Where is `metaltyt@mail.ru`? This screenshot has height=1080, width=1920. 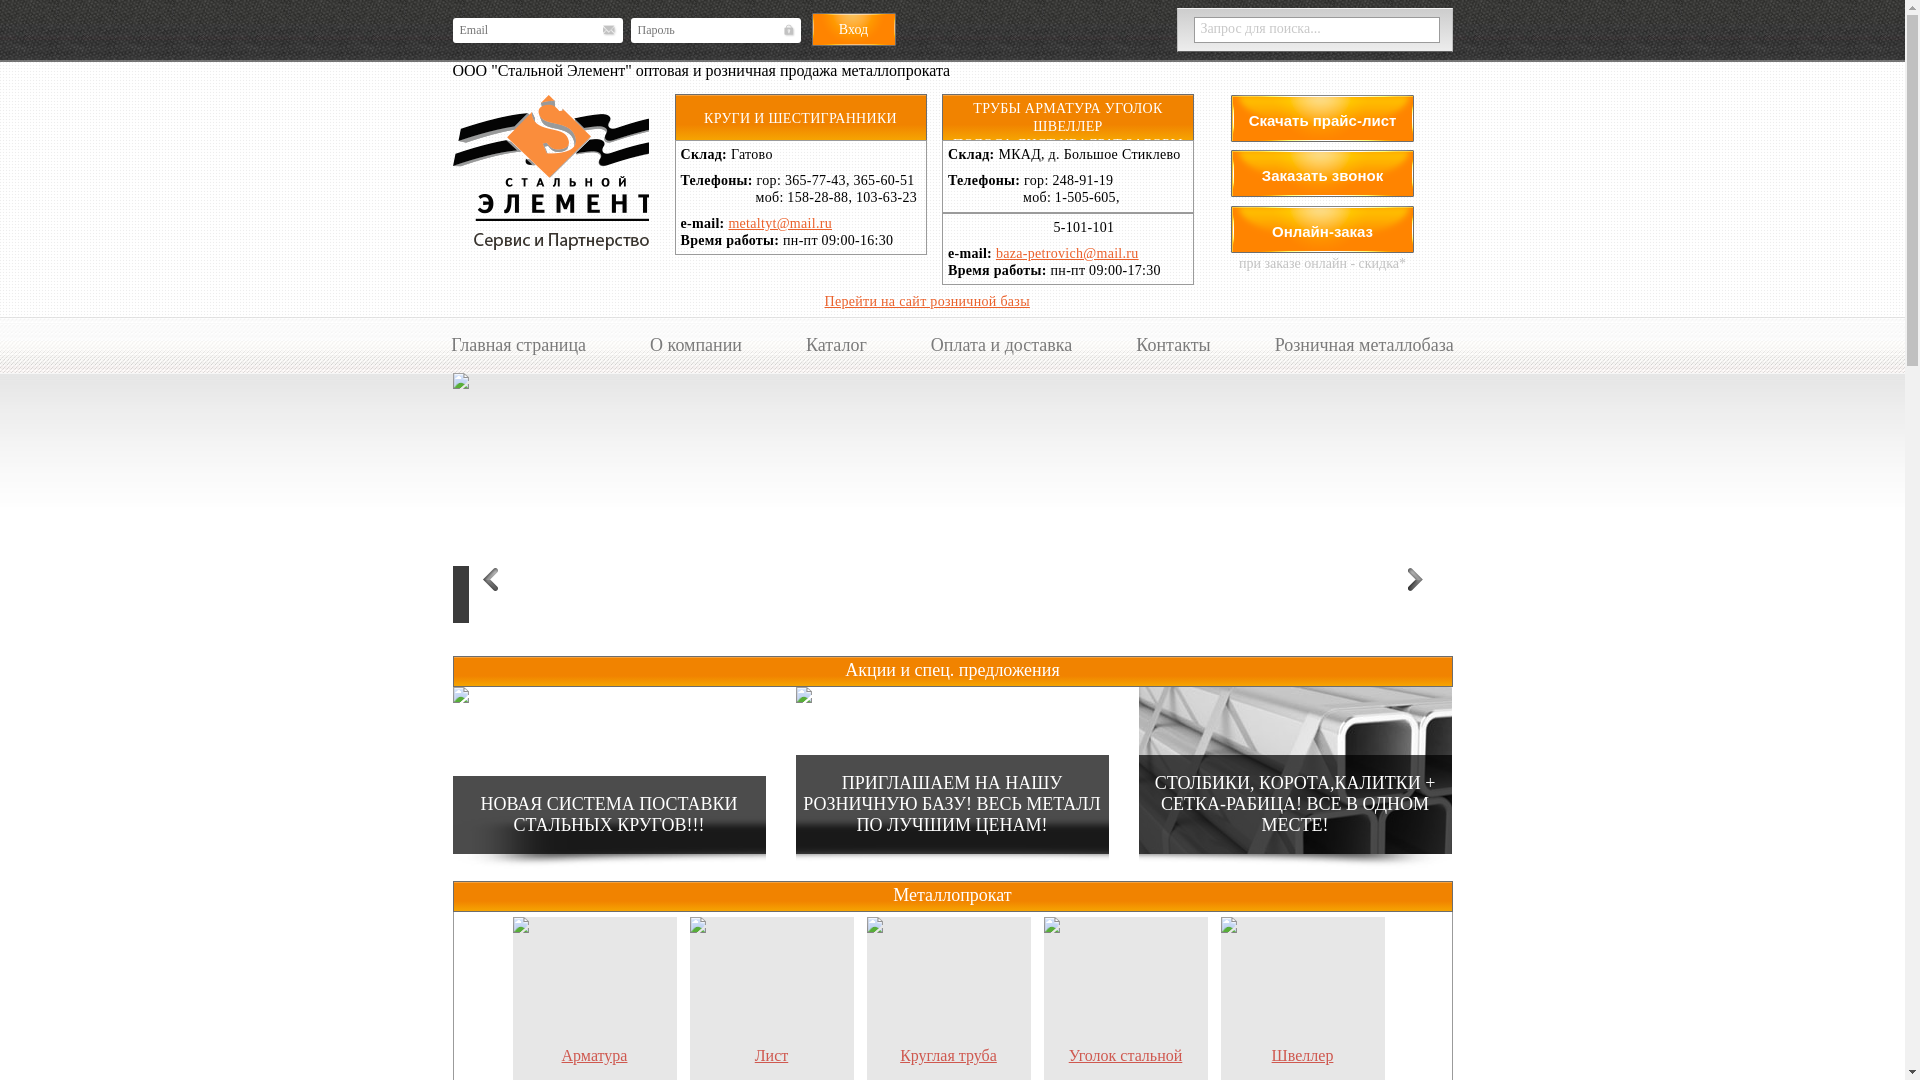 metaltyt@mail.ru is located at coordinates (780, 224).